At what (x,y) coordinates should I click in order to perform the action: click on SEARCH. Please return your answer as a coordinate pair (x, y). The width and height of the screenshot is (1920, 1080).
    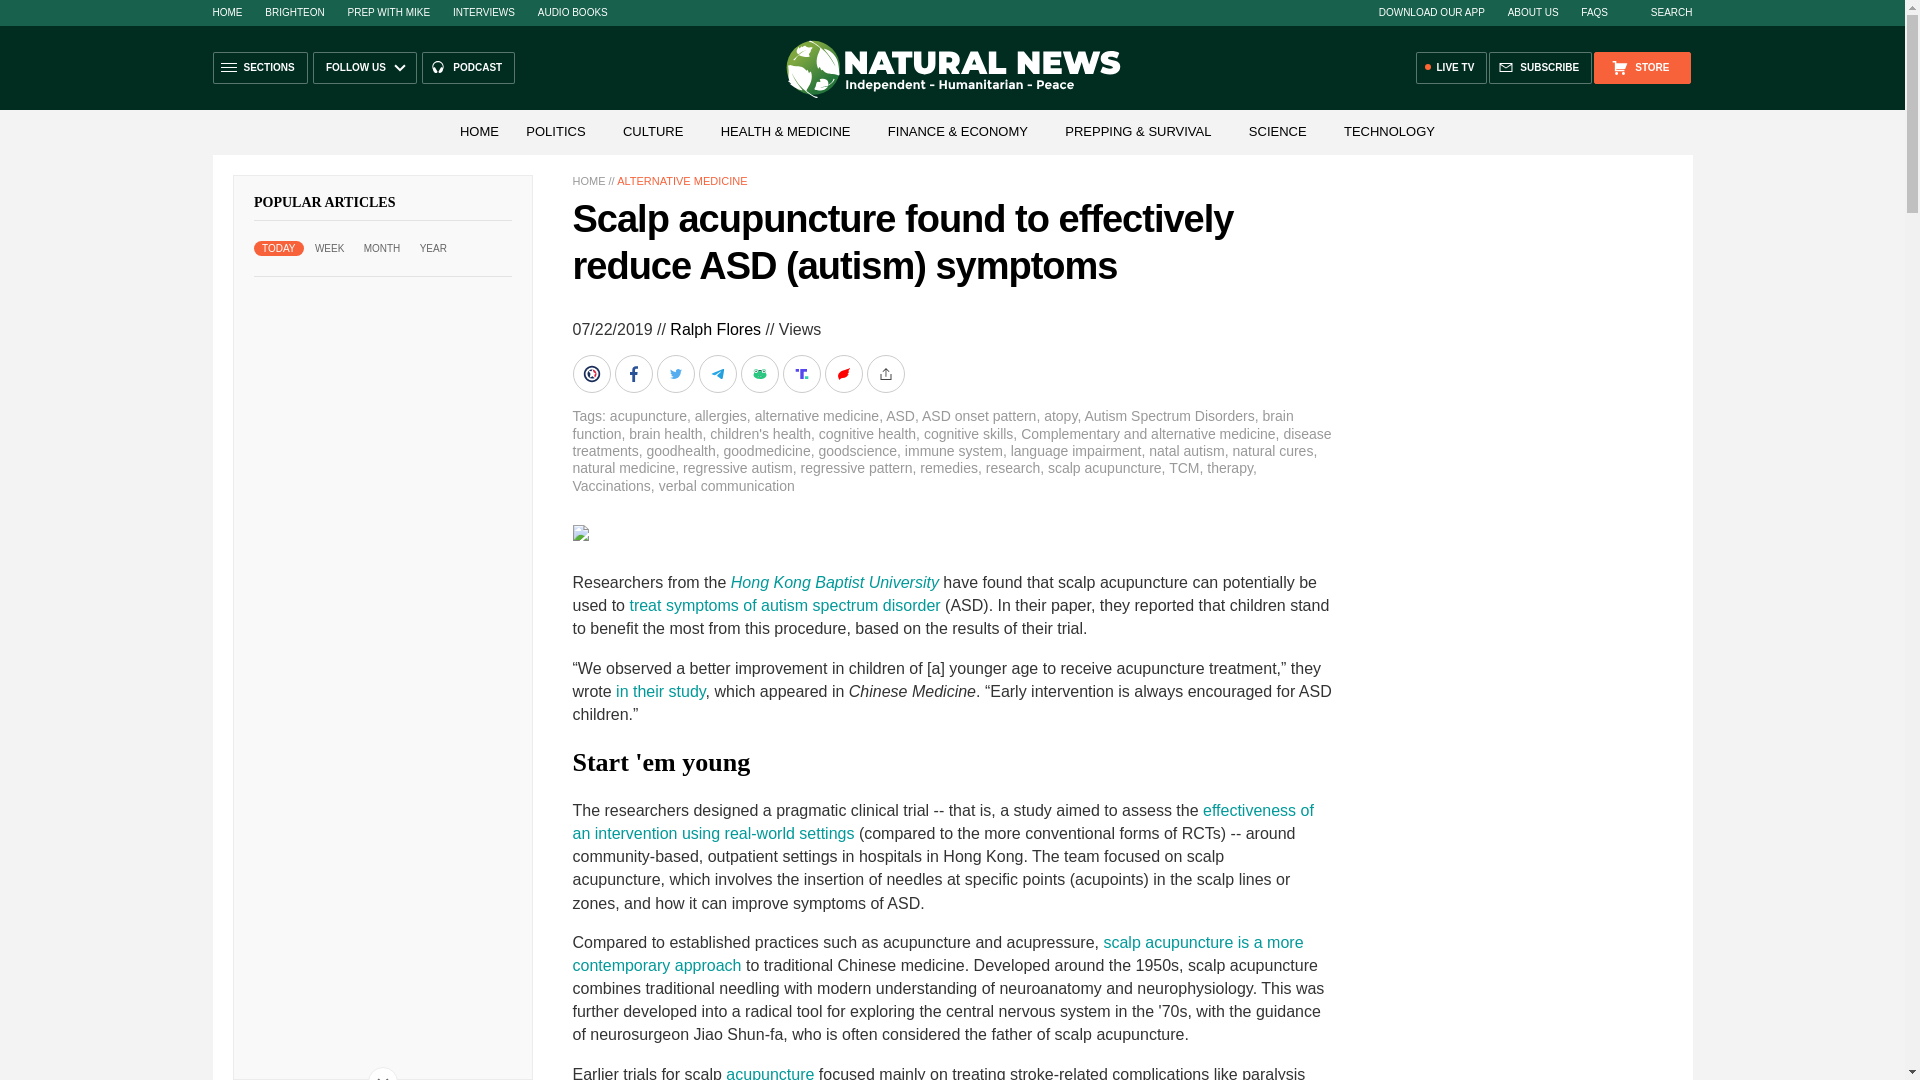
    Looking at the image, I should click on (1662, 12).